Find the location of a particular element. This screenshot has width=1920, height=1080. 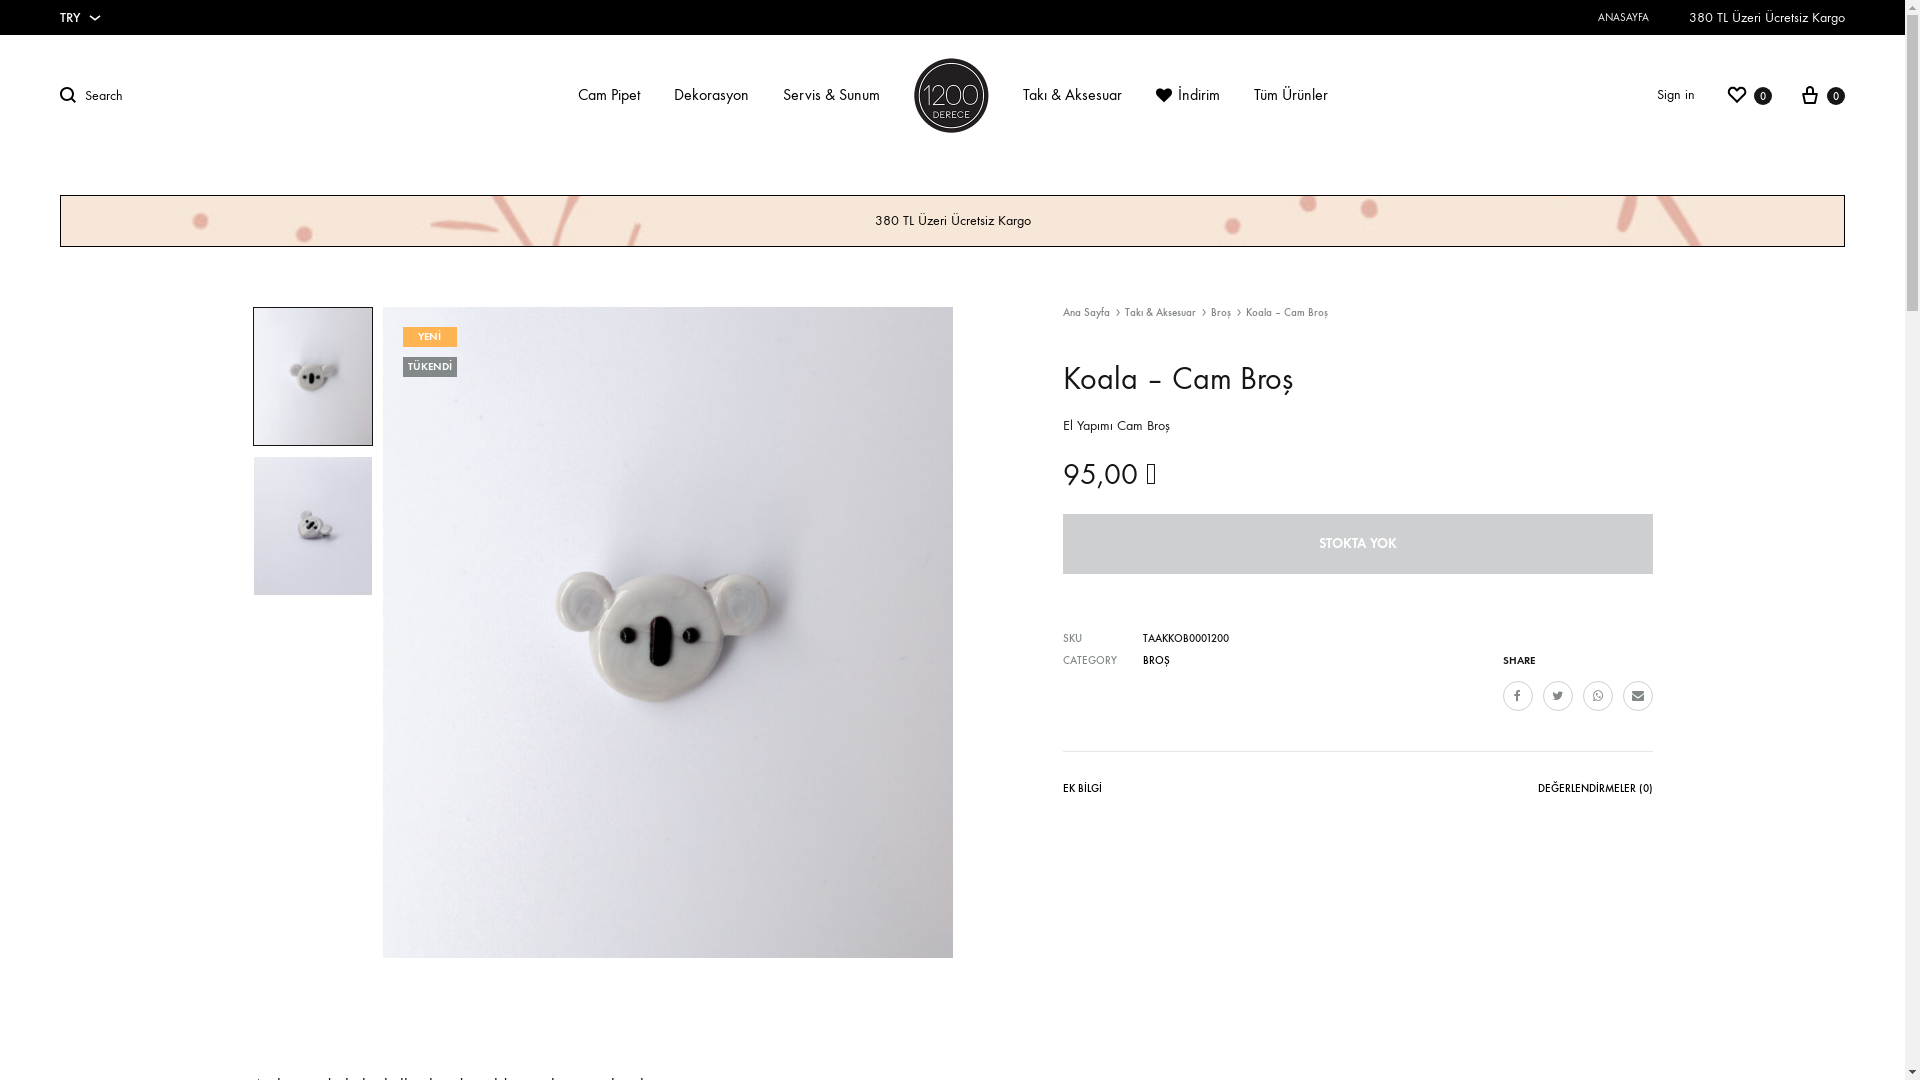

Wishlist
0 is located at coordinates (1748, 94).